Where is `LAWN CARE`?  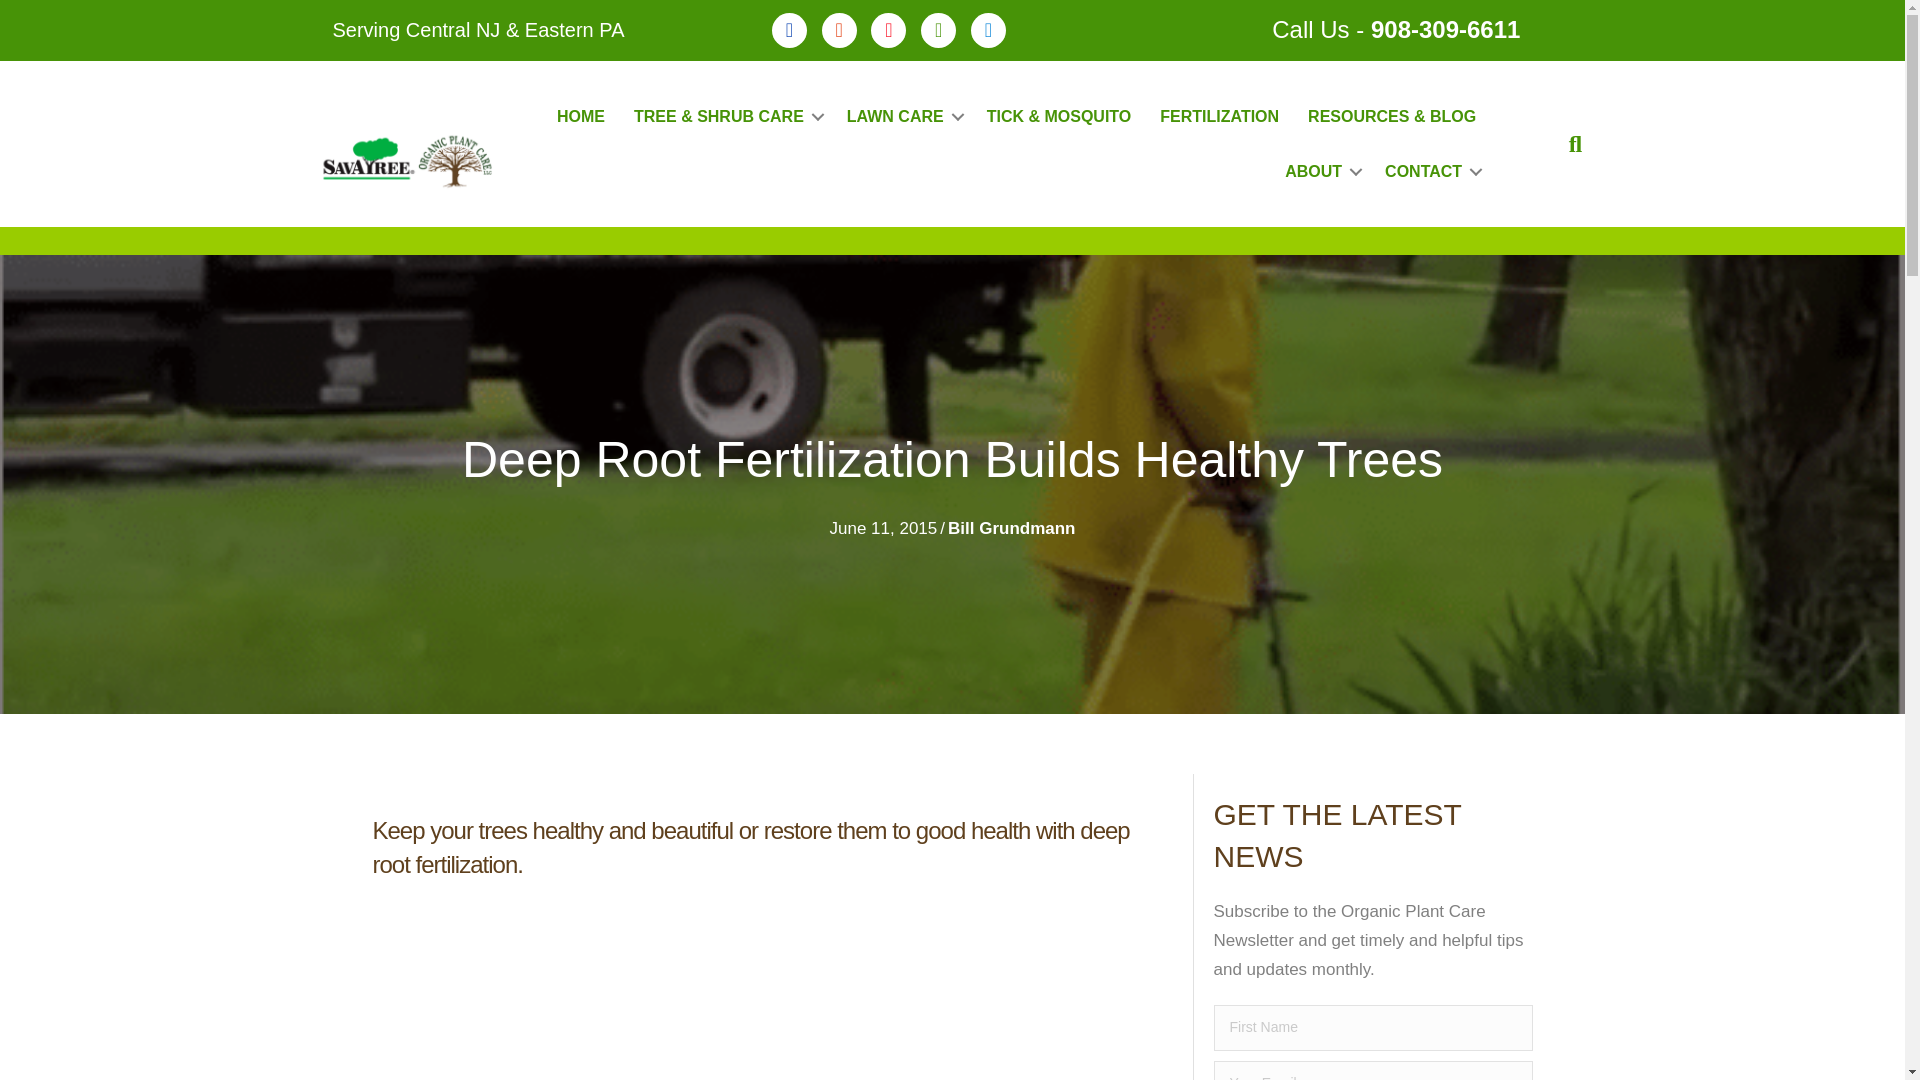
LAWN CARE is located at coordinates (902, 116).